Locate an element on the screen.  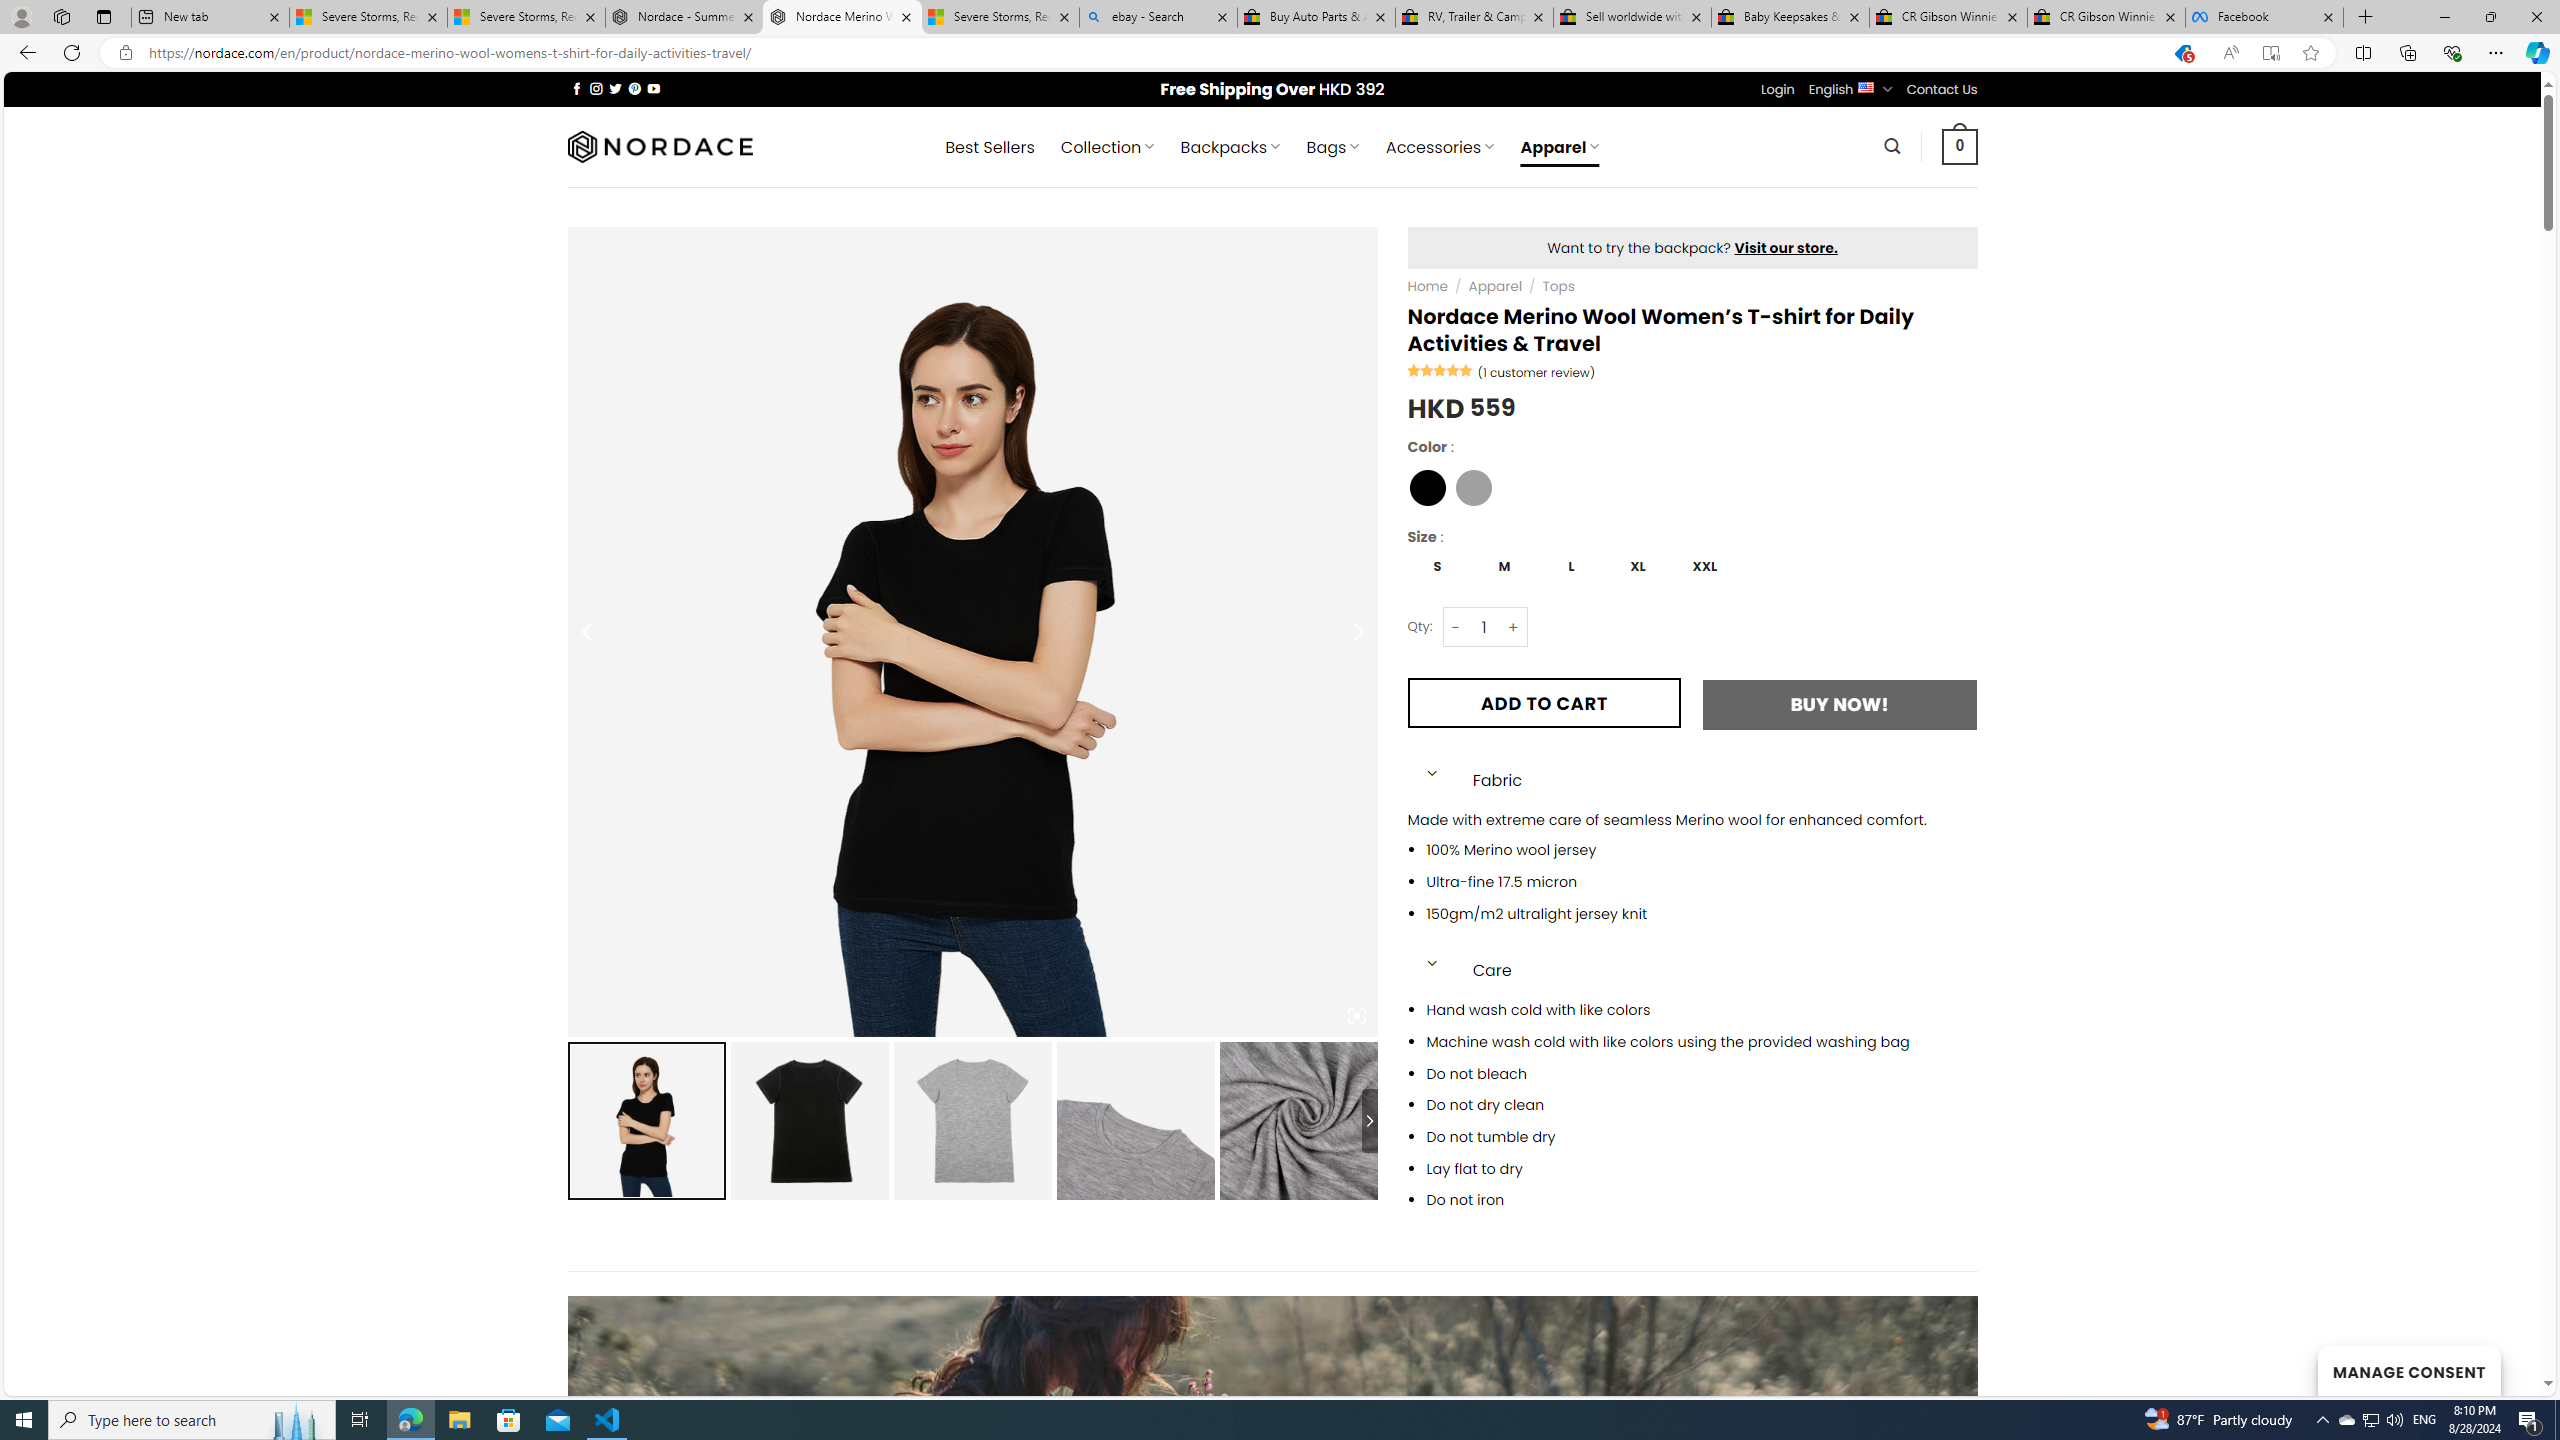
+ is located at coordinates (1514, 628).